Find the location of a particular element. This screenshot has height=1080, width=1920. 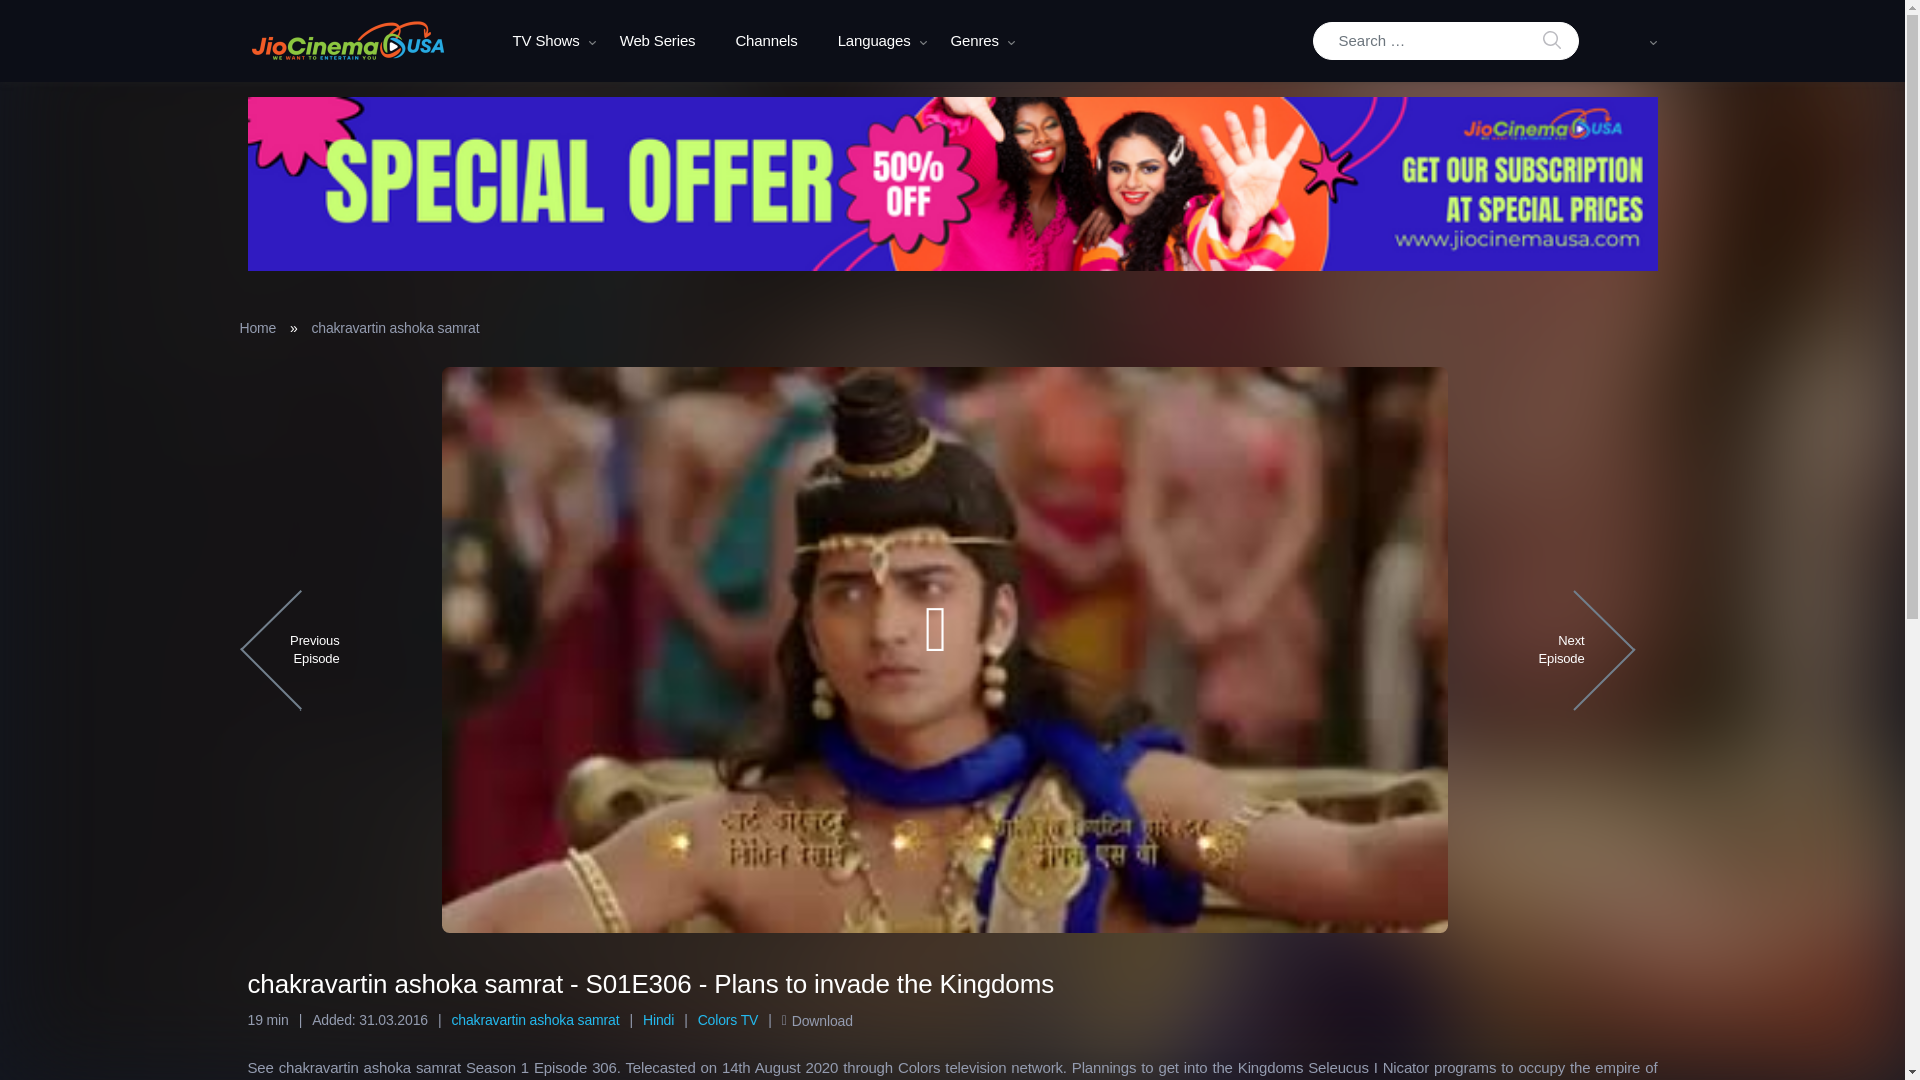

TV Shows is located at coordinates (545, 41).